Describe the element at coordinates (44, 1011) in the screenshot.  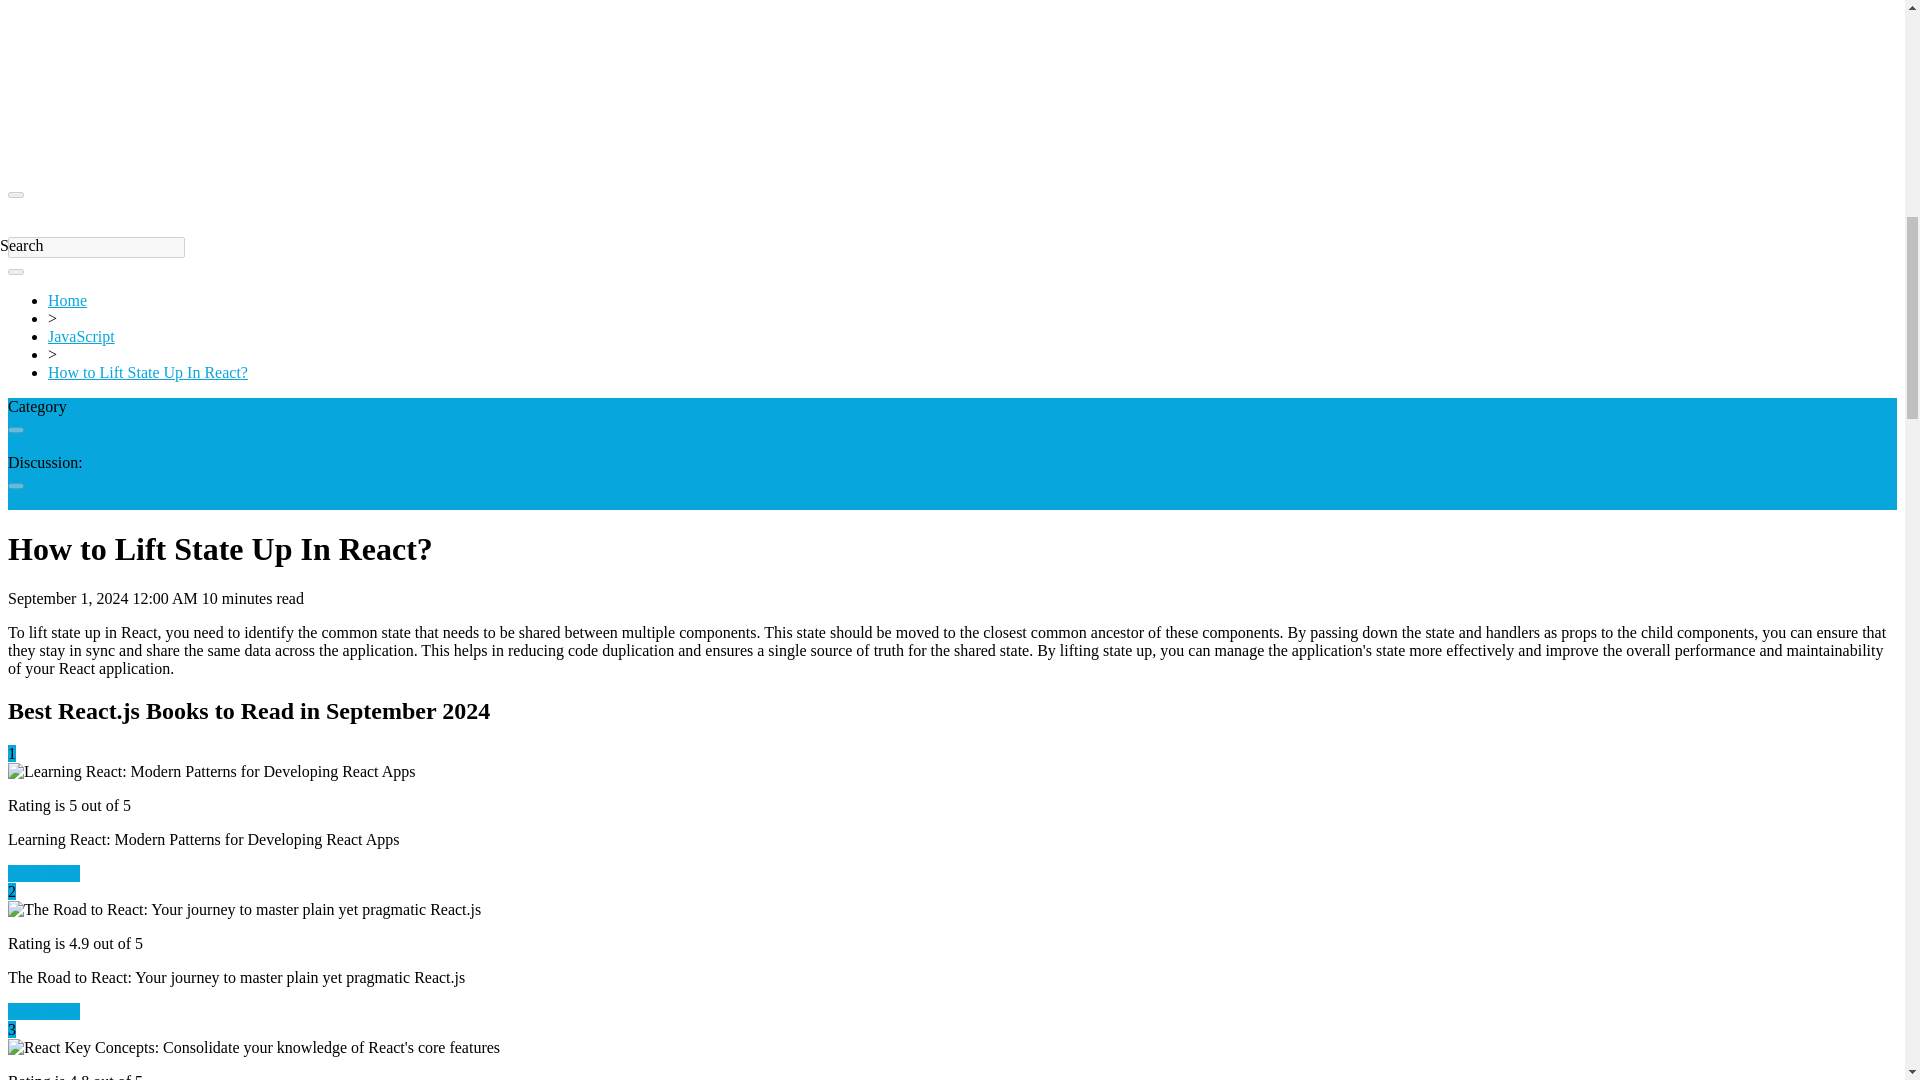
I see `Read Book` at that location.